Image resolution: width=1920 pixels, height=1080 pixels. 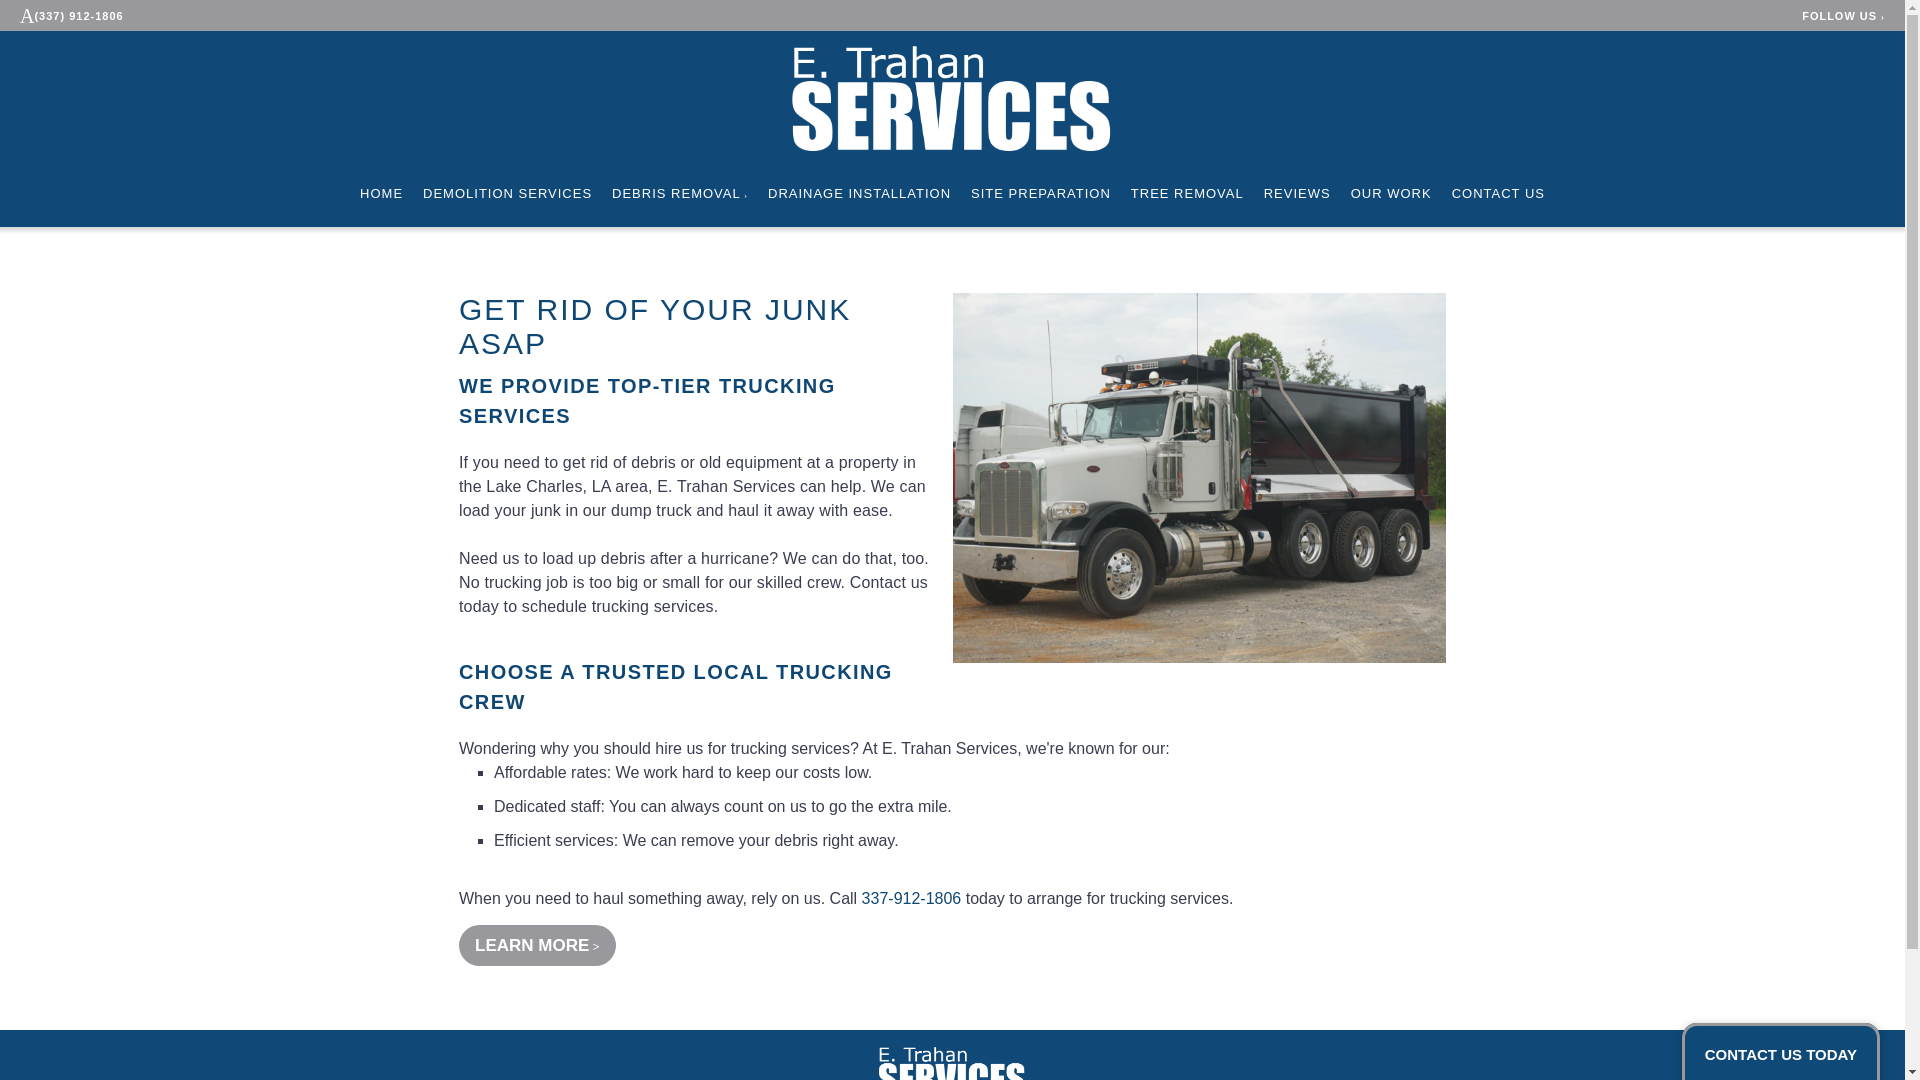 I want to click on E. Trahan Services, so click(x=952, y=1056).